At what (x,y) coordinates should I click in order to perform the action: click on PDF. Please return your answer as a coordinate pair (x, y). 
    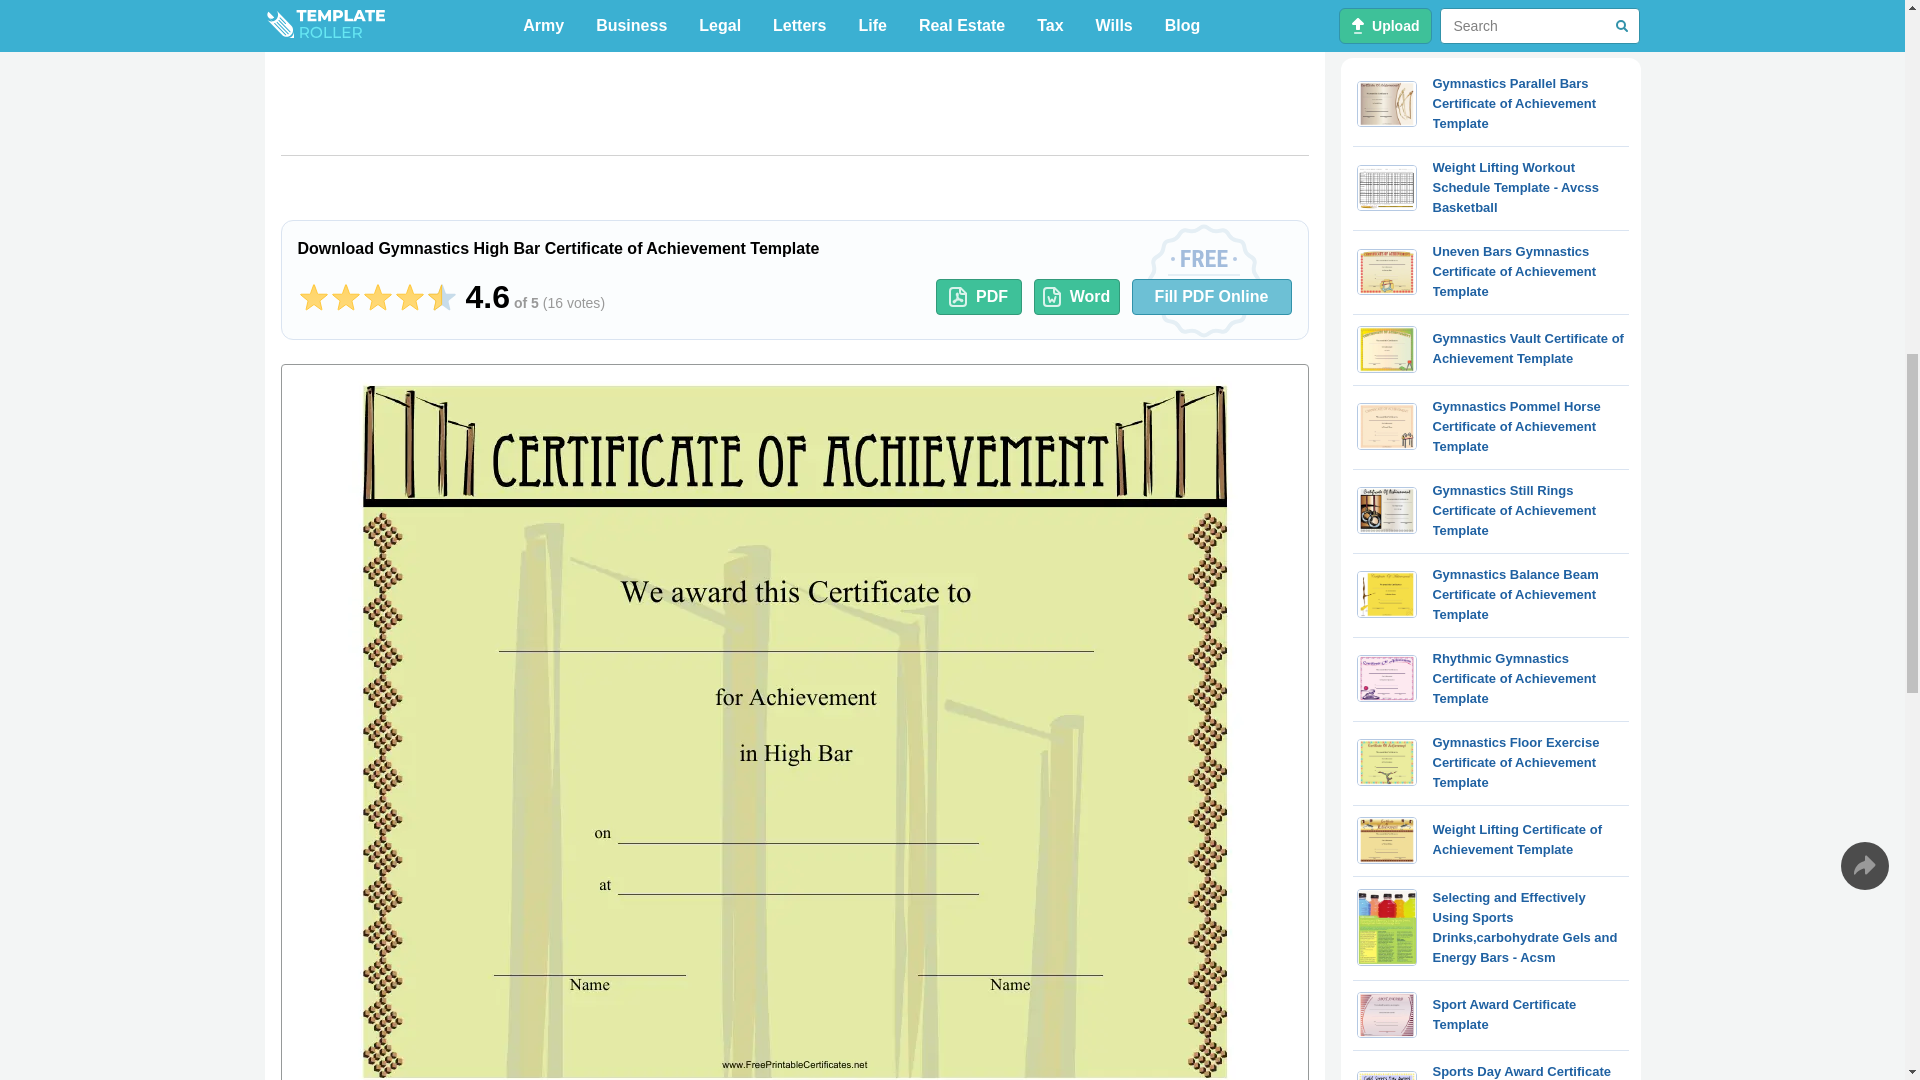
    Looking at the image, I should click on (978, 296).